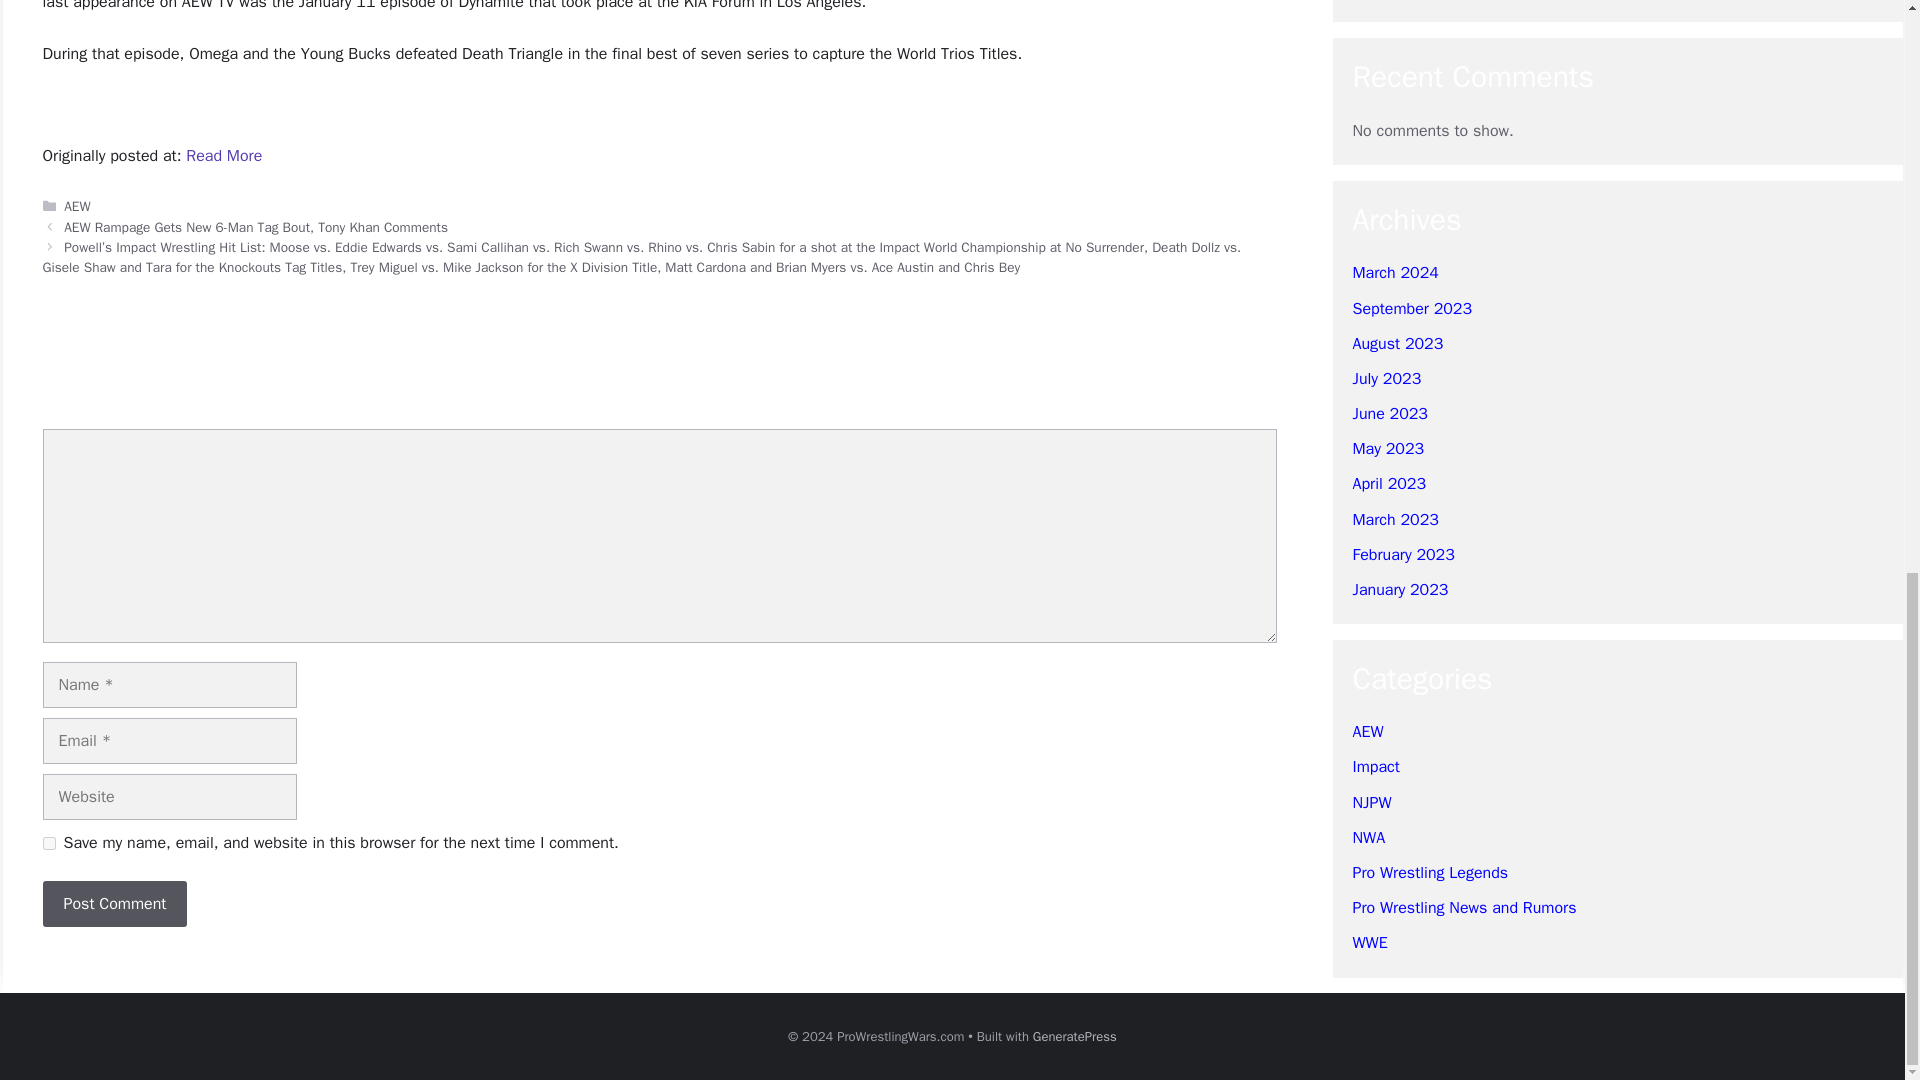 This screenshot has width=1920, height=1080. I want to click on NWA, so click(1368, 244).